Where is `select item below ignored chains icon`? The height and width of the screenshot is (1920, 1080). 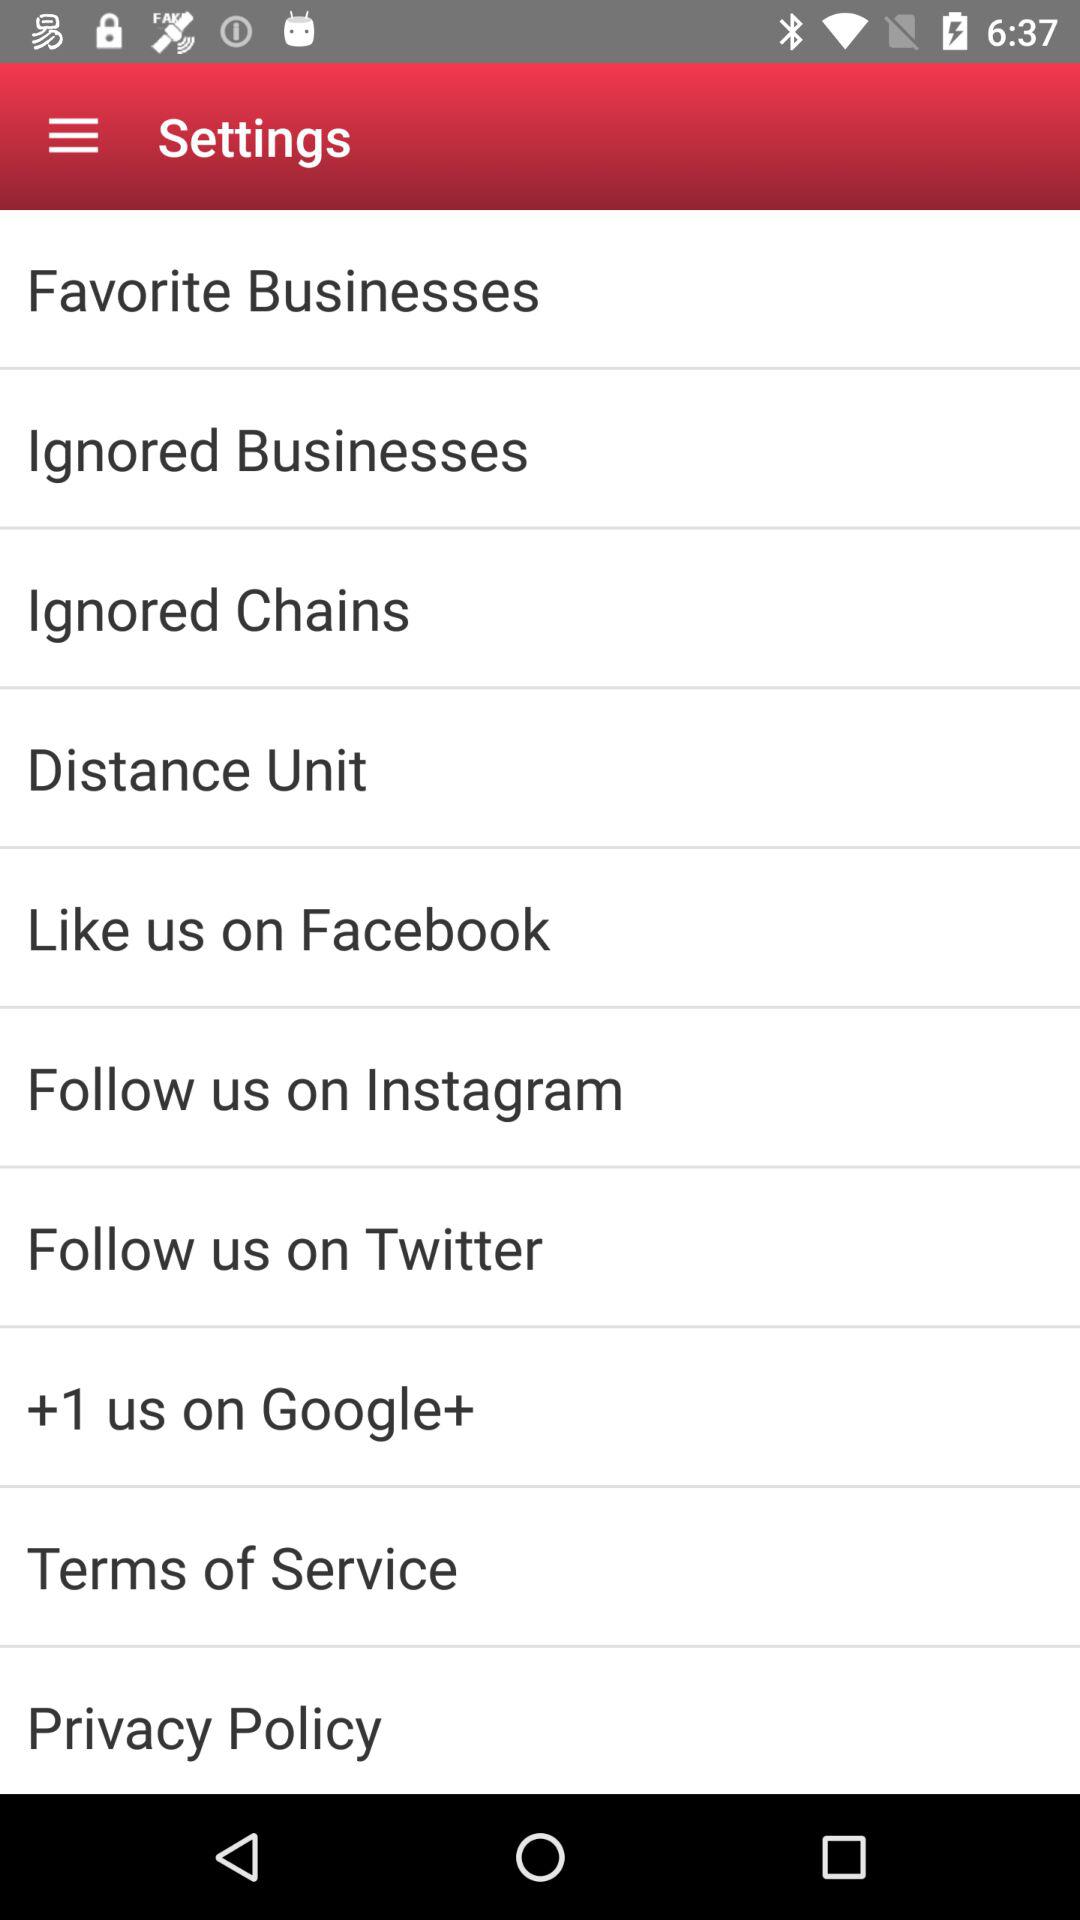 select item below ignored chains icon is located at coordinates (540, 767).